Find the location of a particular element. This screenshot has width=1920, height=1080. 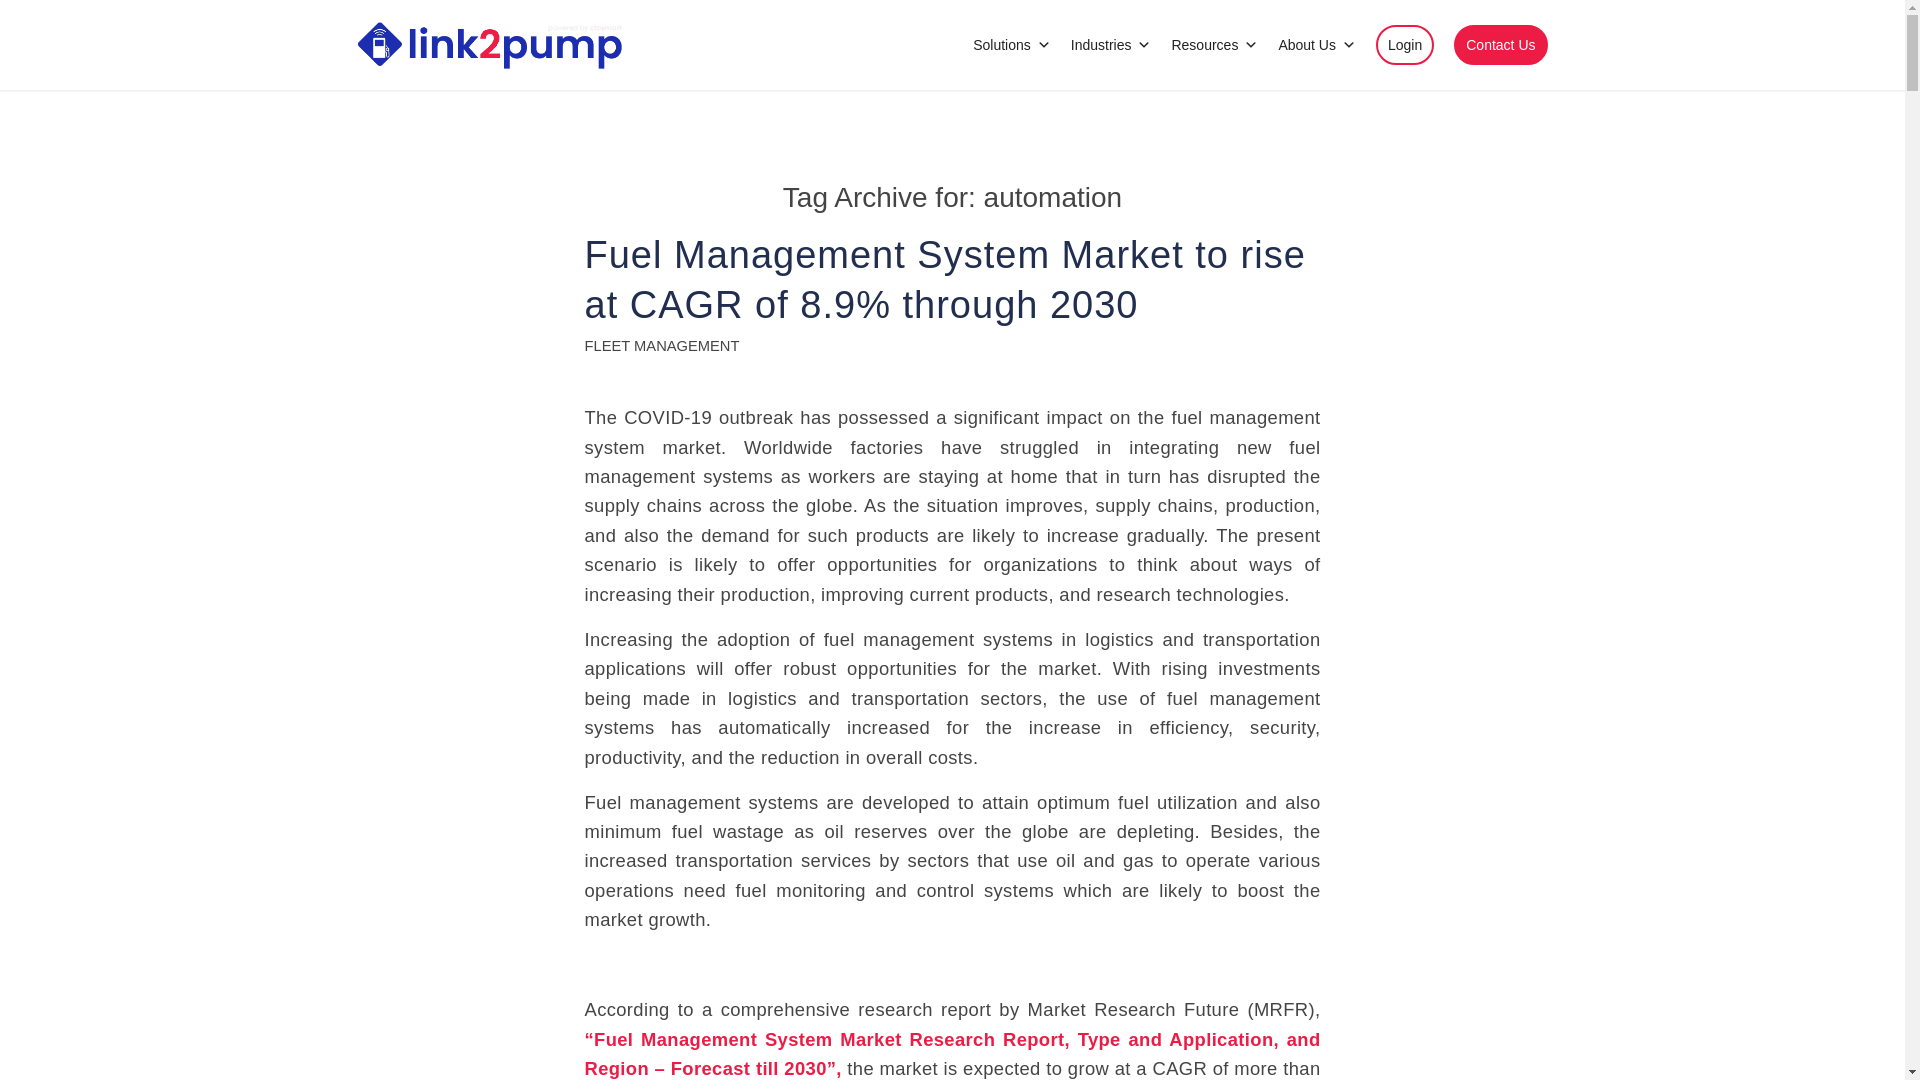

Contact Us is located at coordinates (1500, 44).